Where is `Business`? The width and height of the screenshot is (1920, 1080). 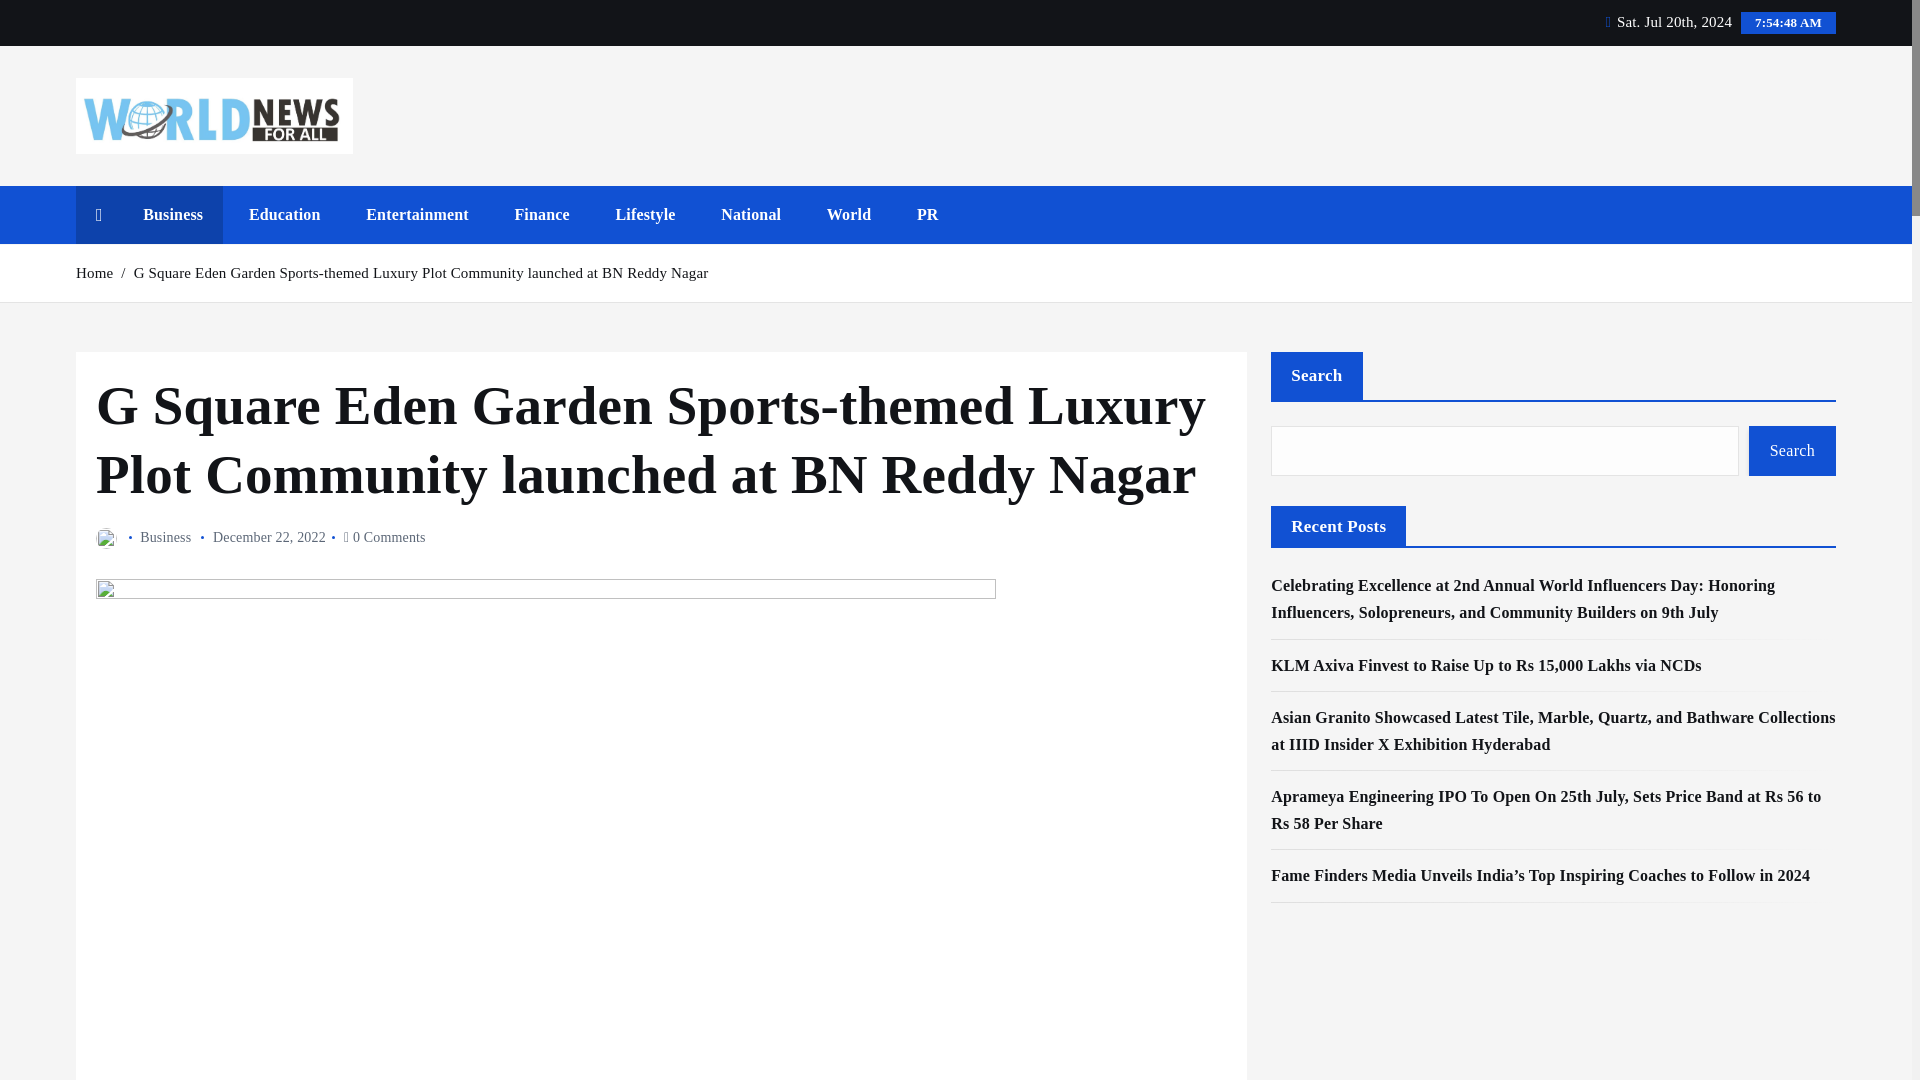 Business is located at coordinates (172, 214).